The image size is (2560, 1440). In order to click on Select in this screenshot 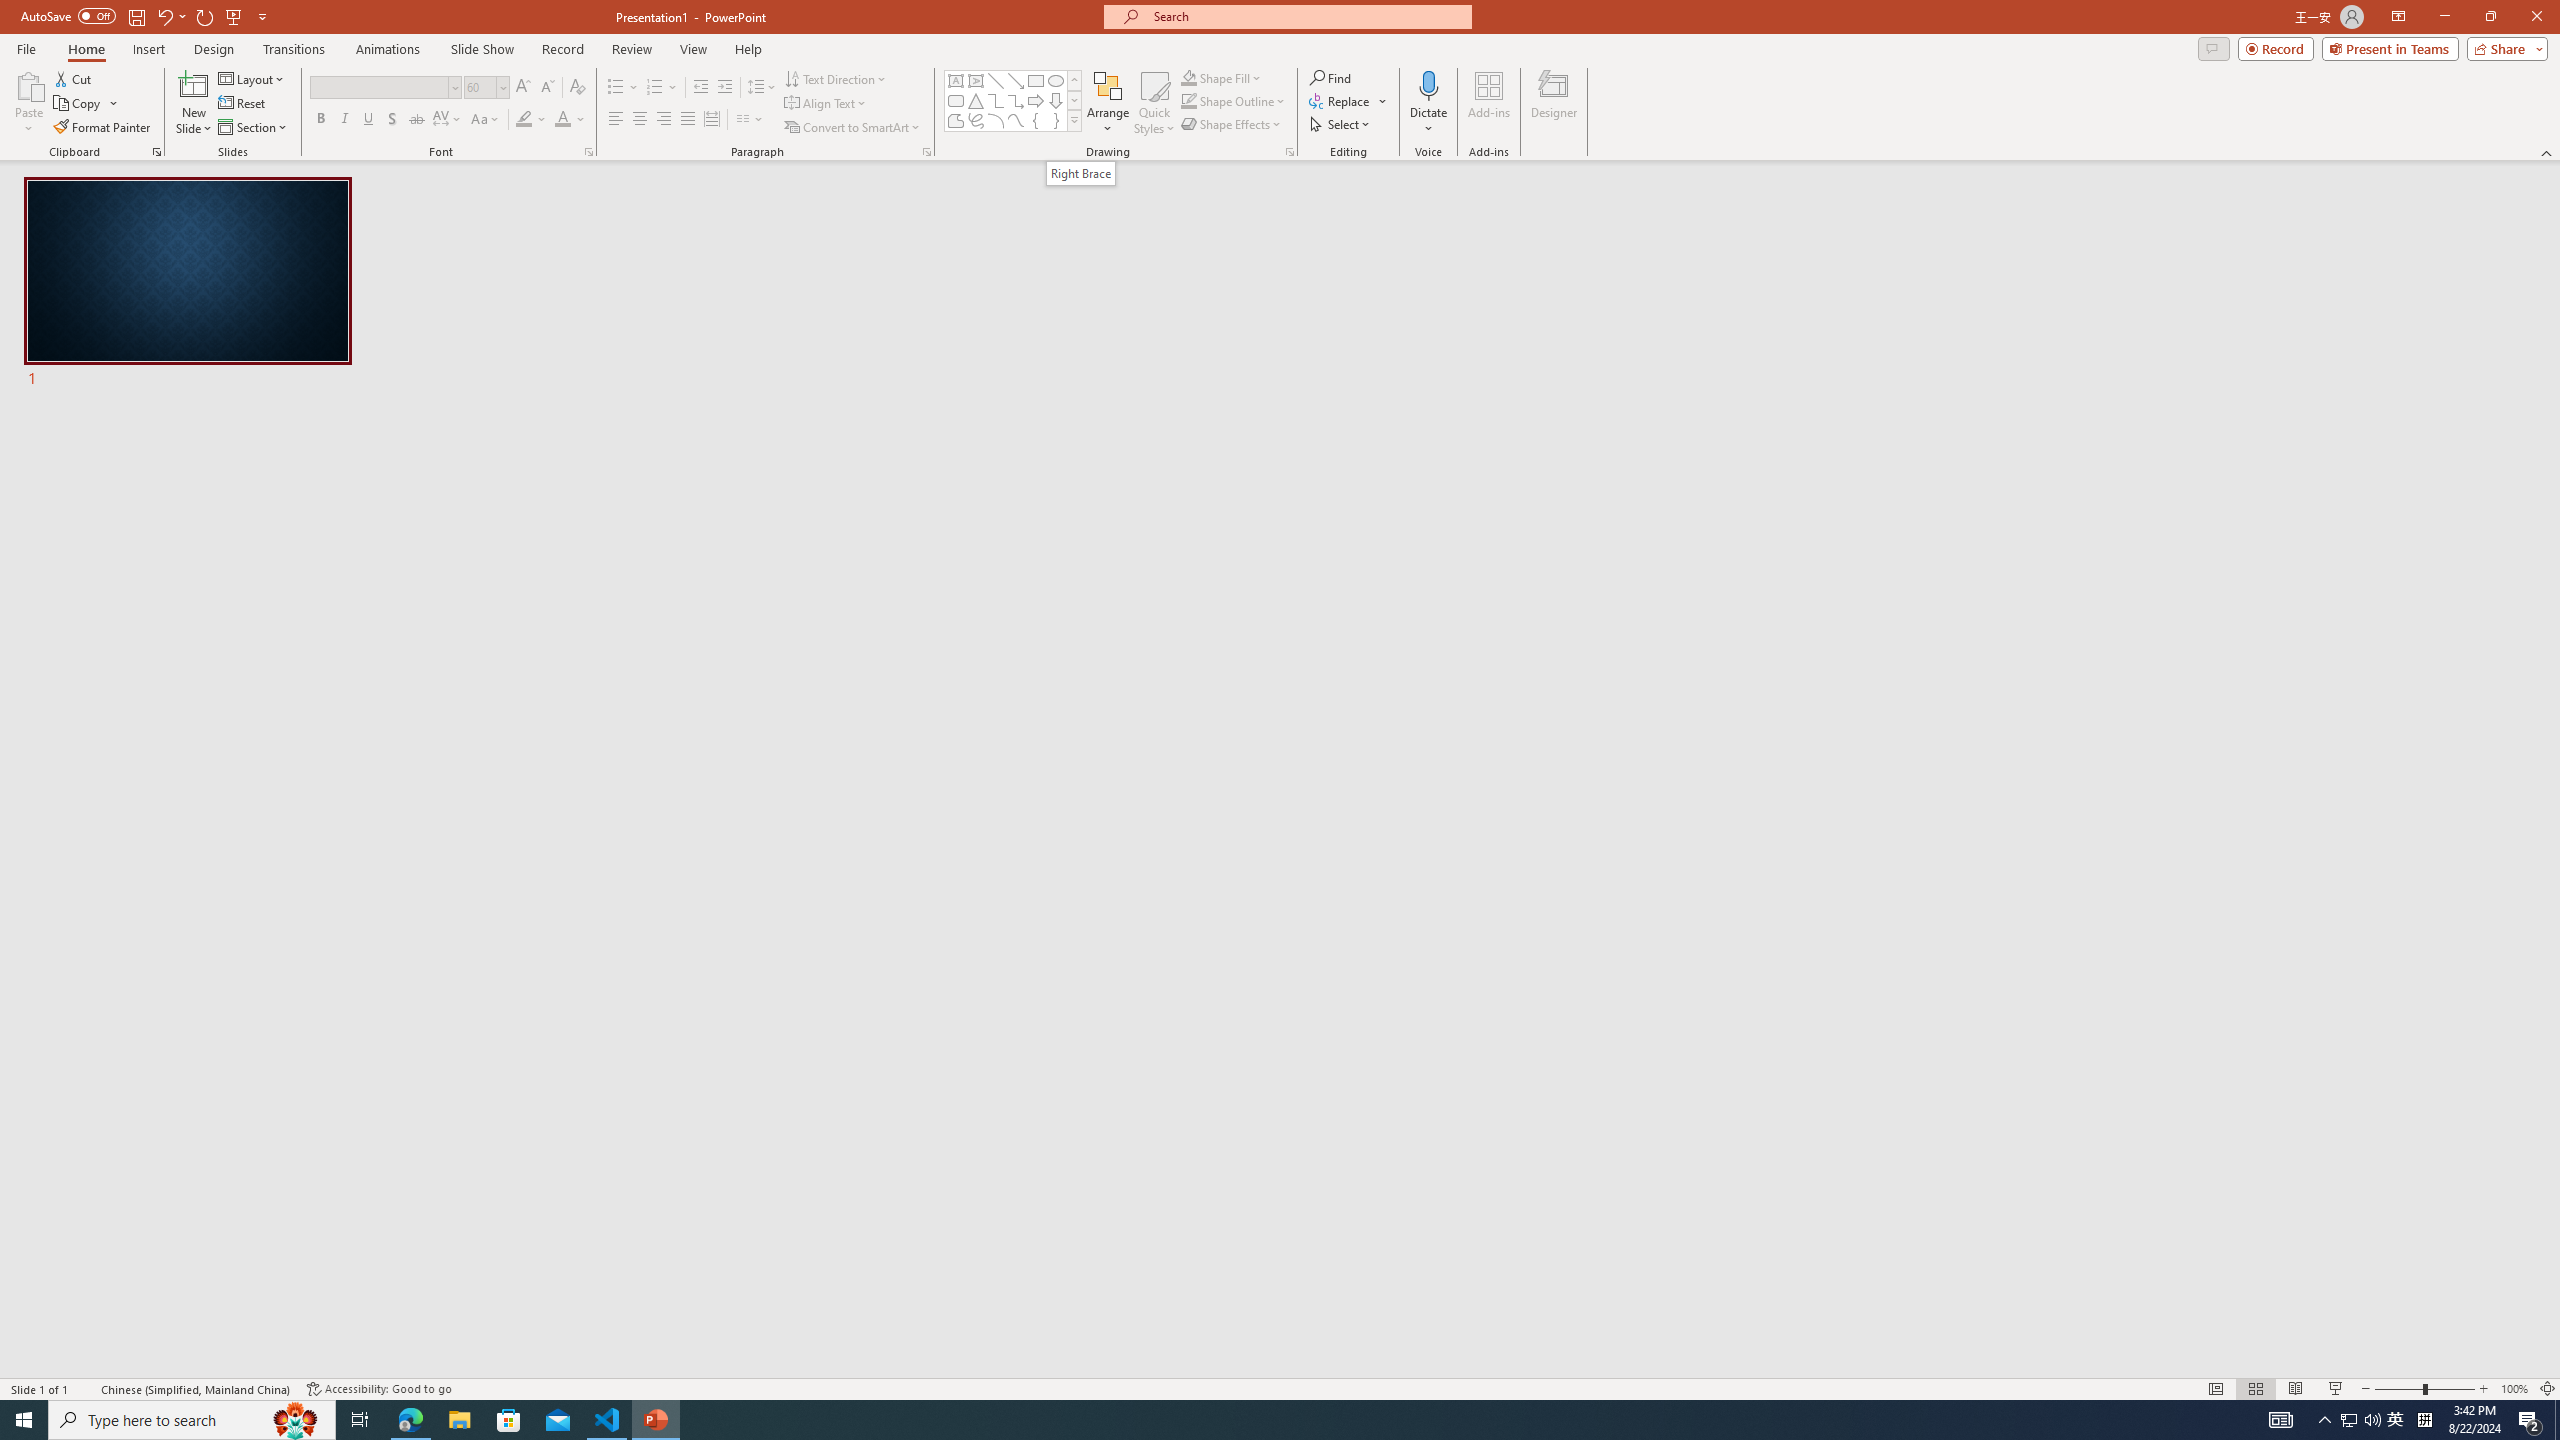, I will do `click(1341, 124)`.